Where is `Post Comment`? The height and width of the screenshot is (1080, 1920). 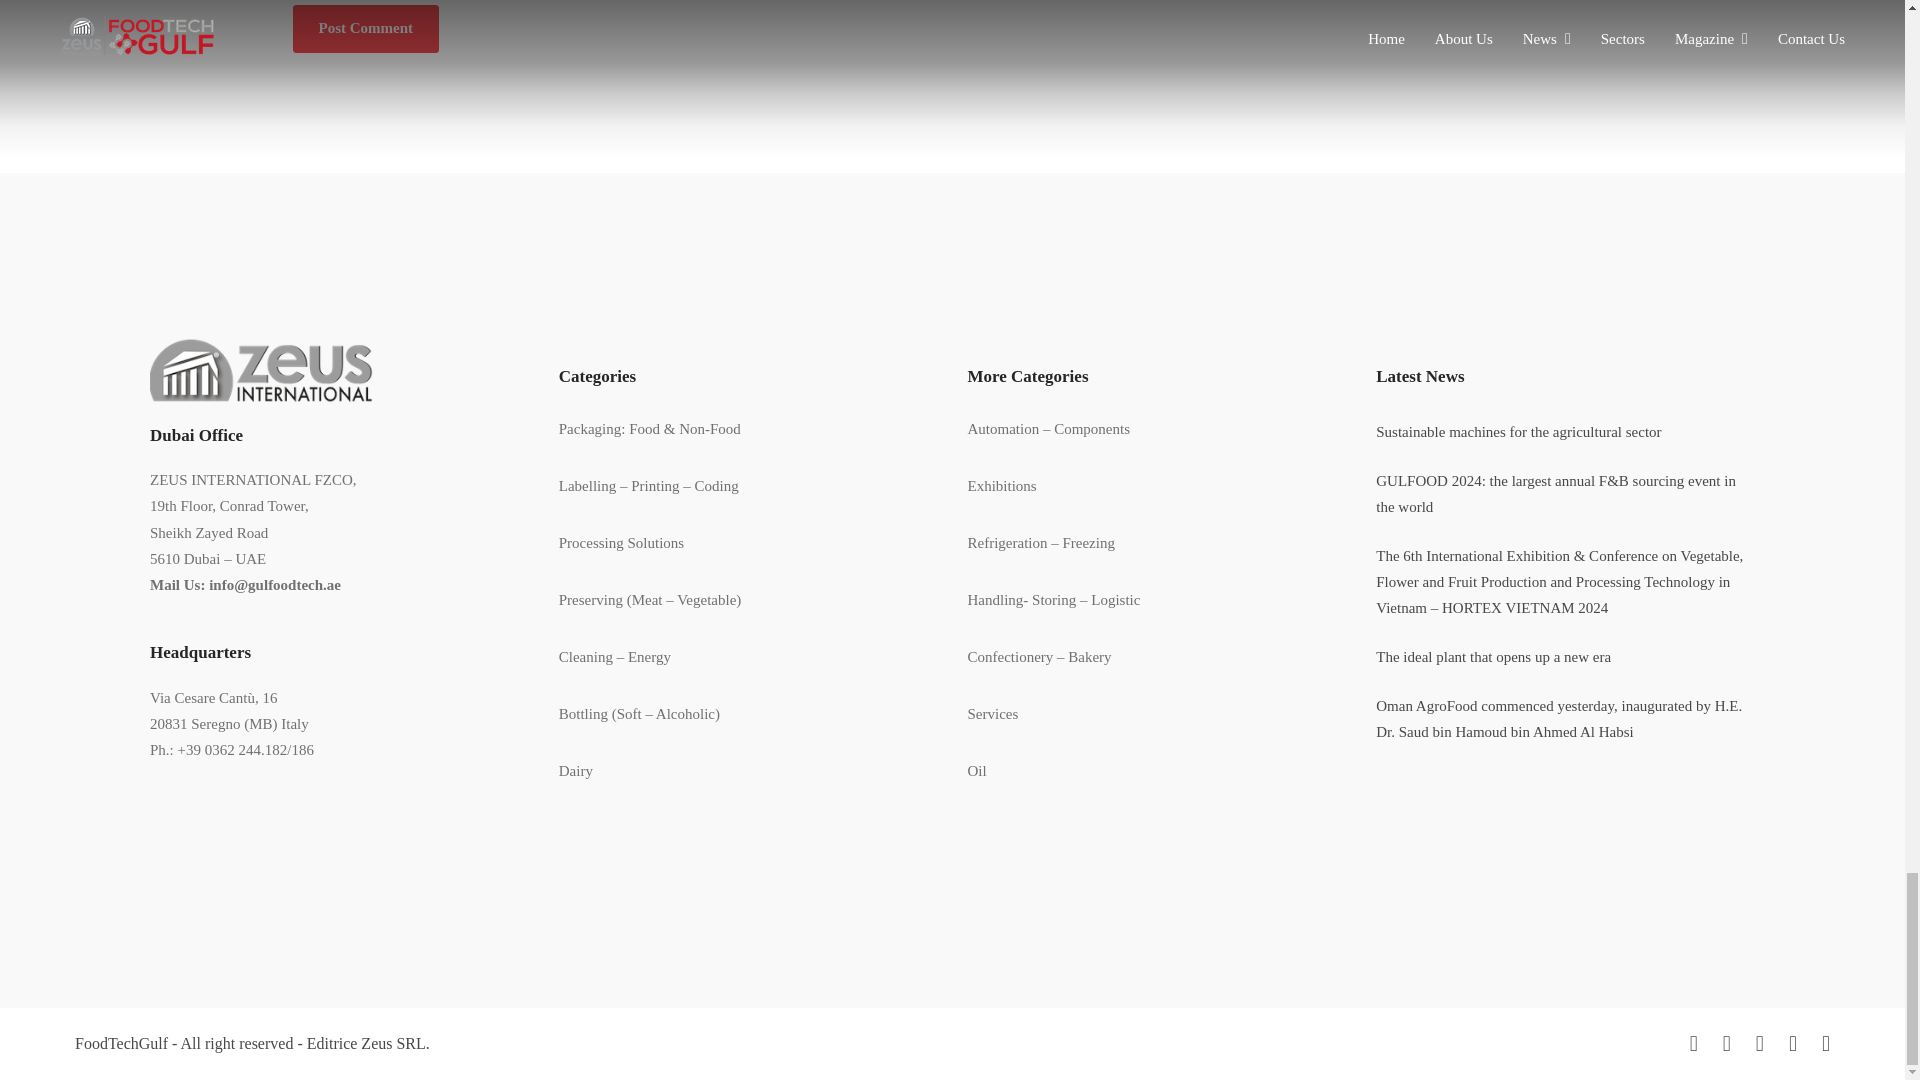 Post Comment is located at coordinates (365, 28).